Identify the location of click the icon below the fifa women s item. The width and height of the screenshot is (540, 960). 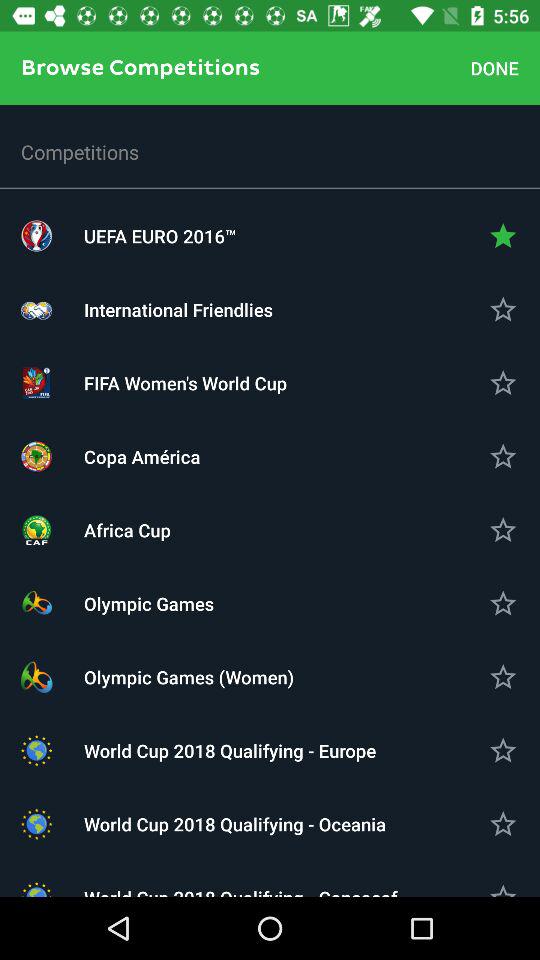
(270, 456).